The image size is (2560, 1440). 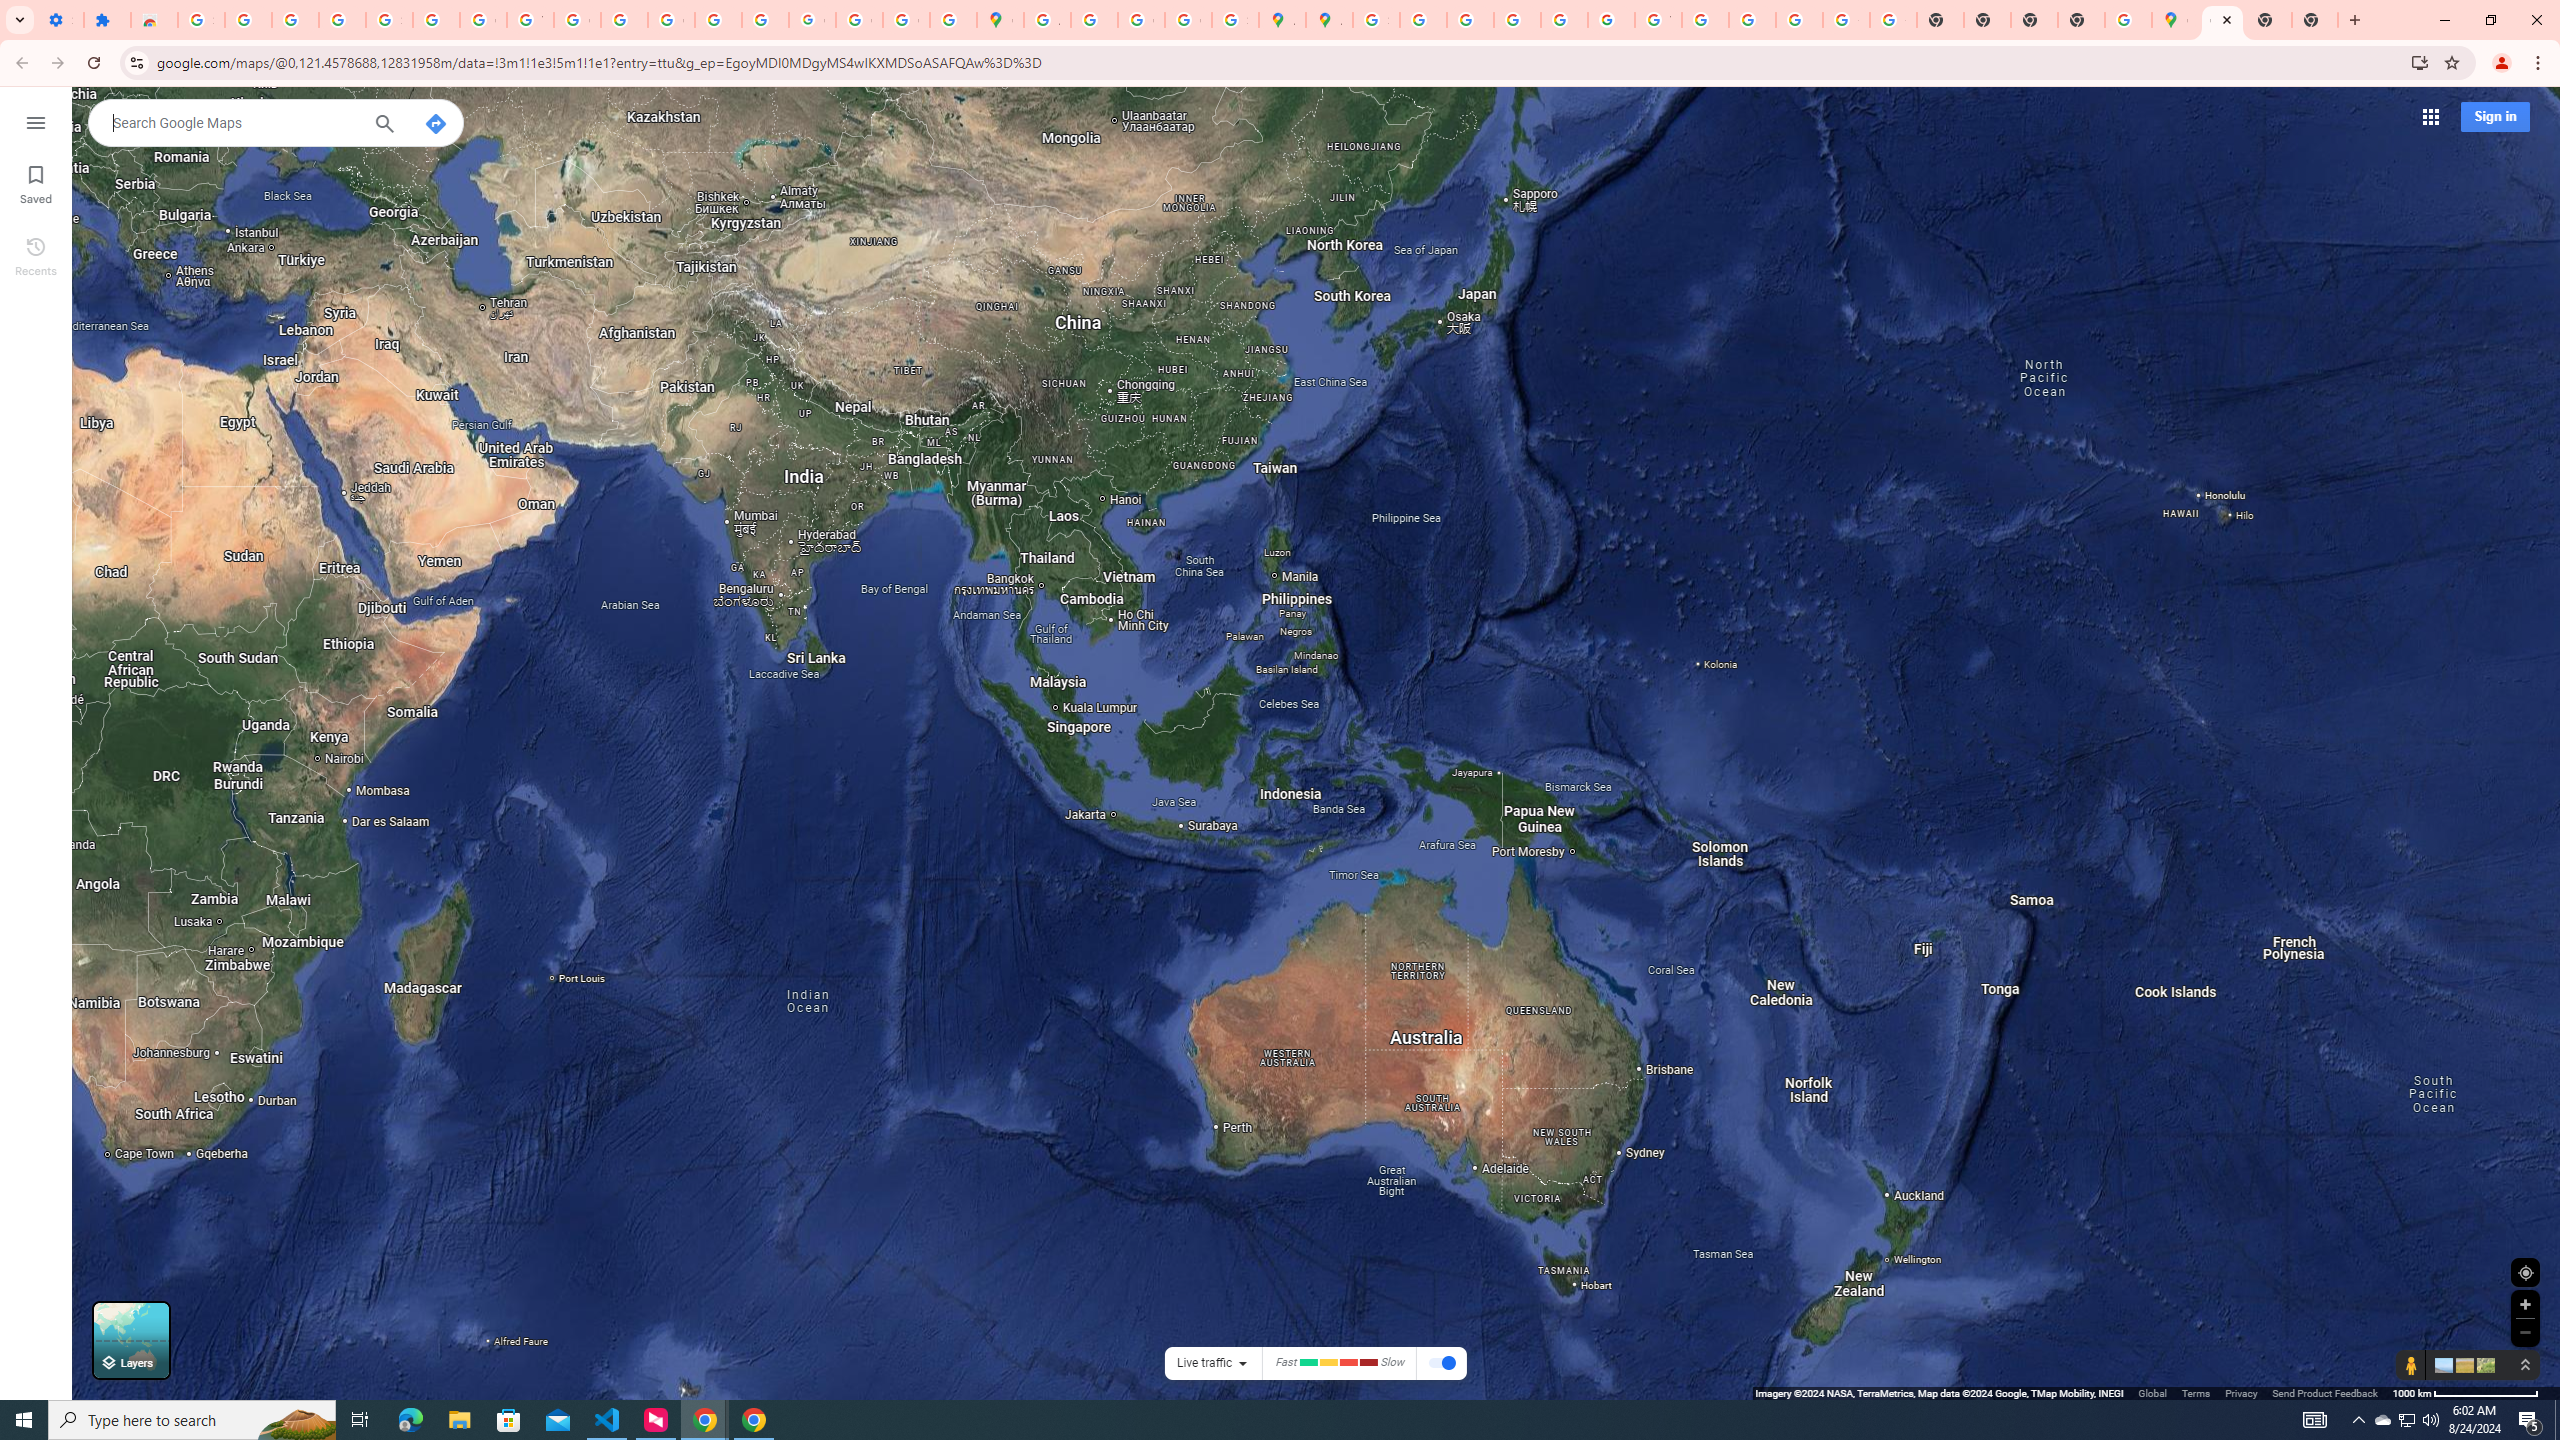 What do you see at coordinates (2222, 20) in the screenshot?
I see `Google Maps` at bounding box center [2222, 20].